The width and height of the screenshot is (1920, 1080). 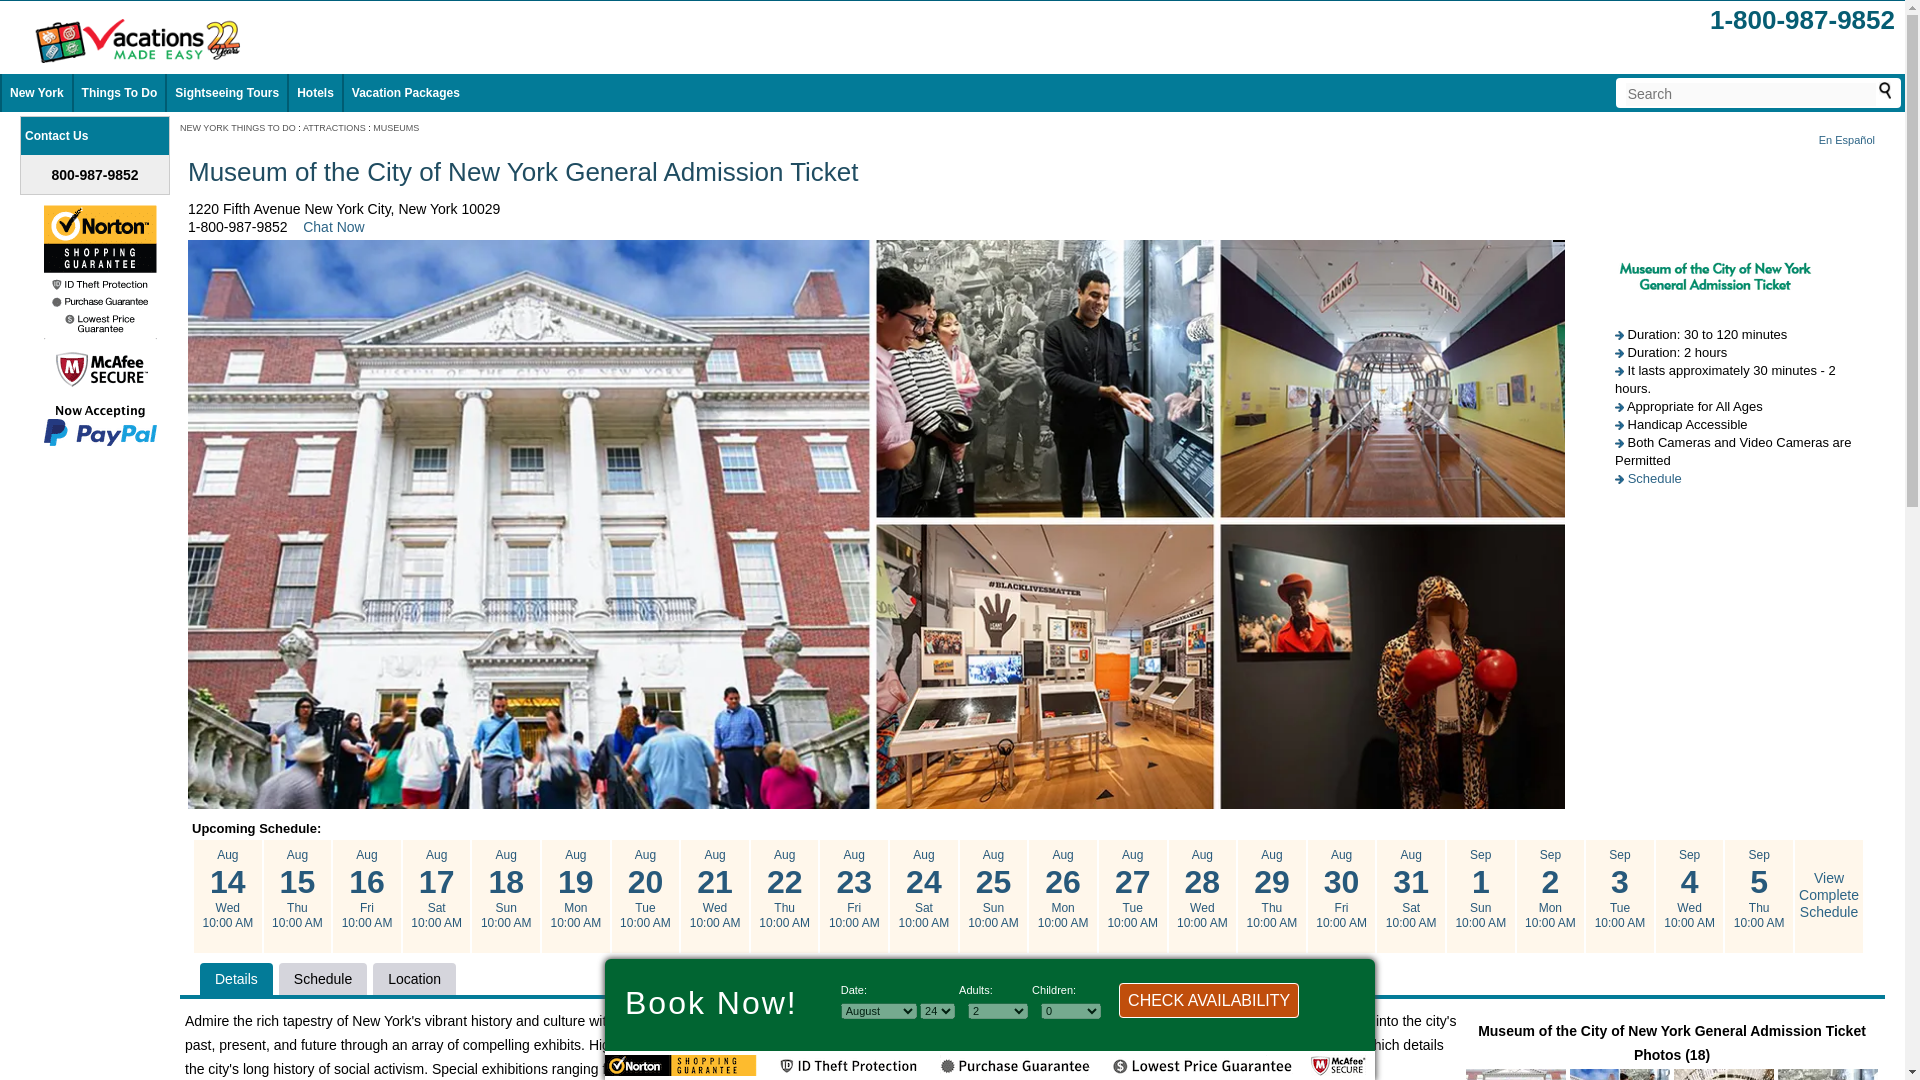 What do you see at coordinates (406, 93) in the screenshot?
I see `Vacation Packages` at bounding box center [406, 93].